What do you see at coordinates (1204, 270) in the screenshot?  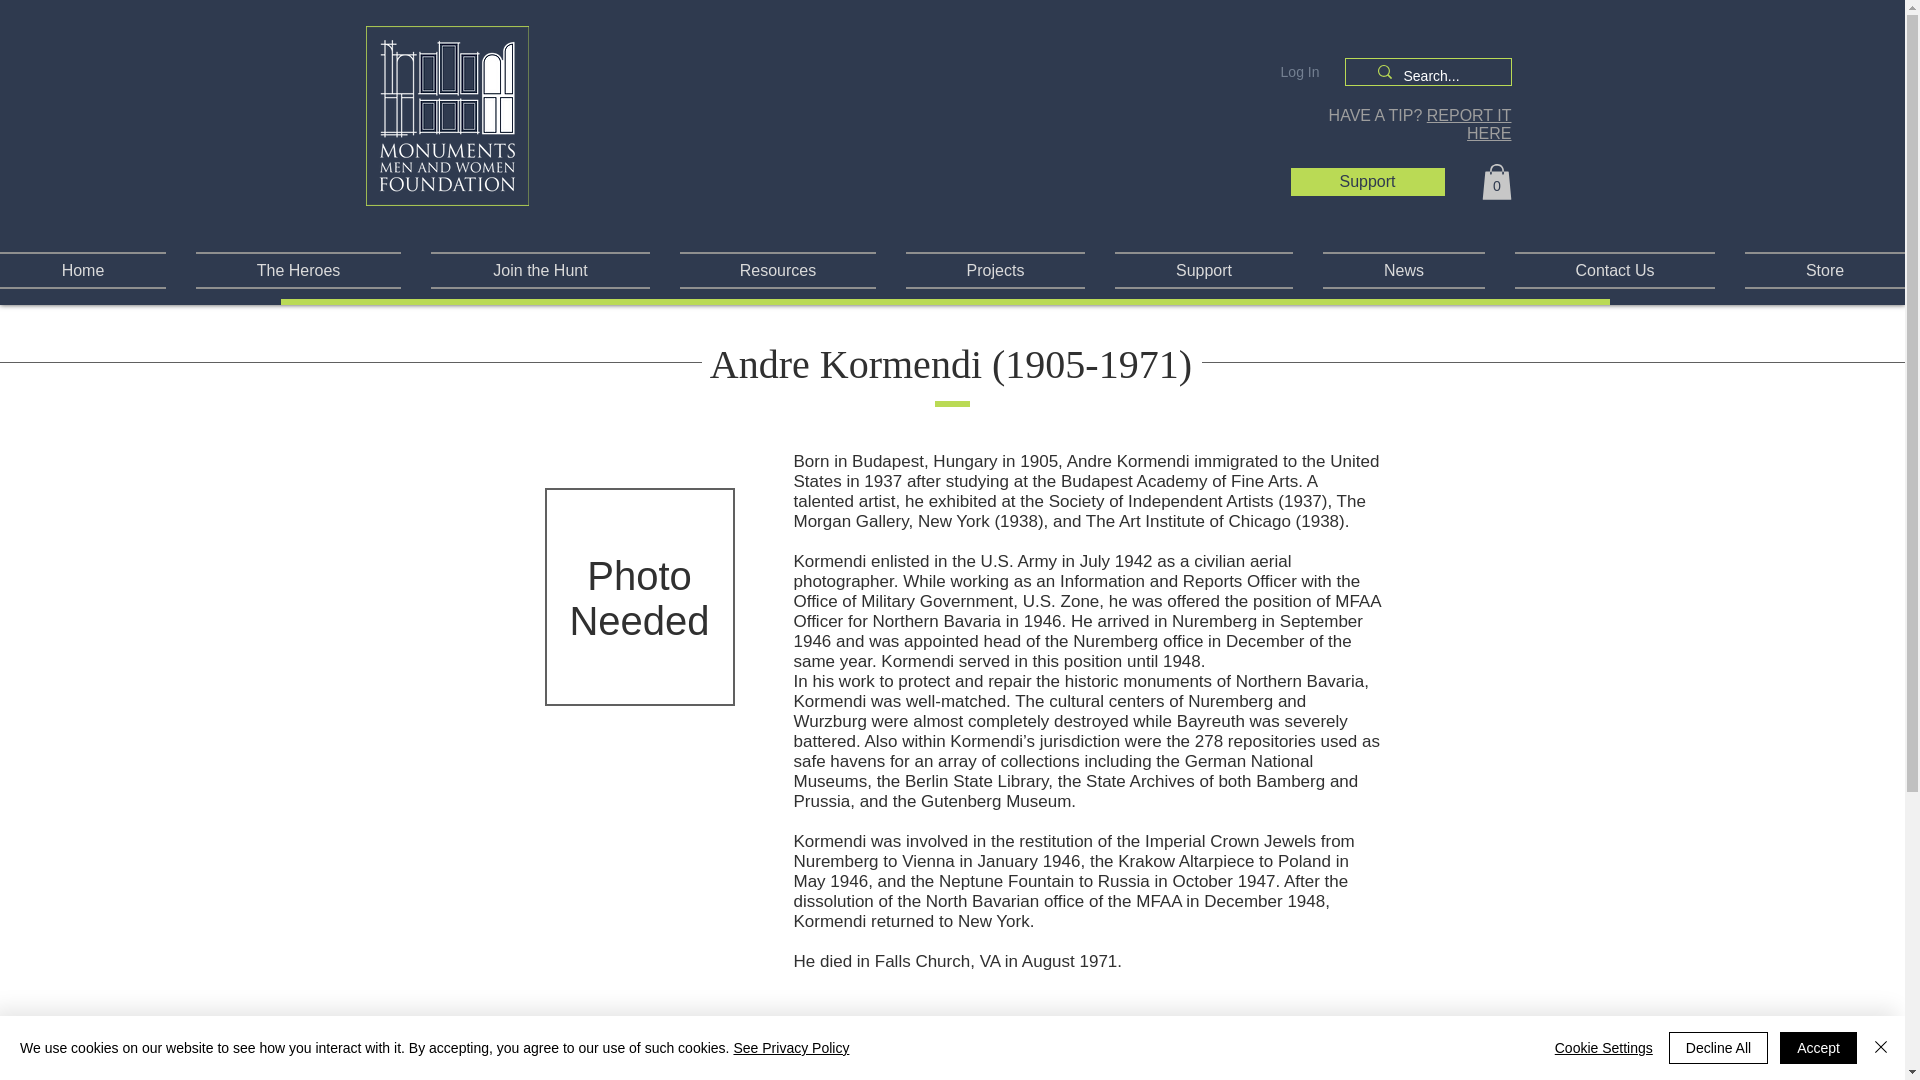 I see `Support` at bounding box center [1204, 270].